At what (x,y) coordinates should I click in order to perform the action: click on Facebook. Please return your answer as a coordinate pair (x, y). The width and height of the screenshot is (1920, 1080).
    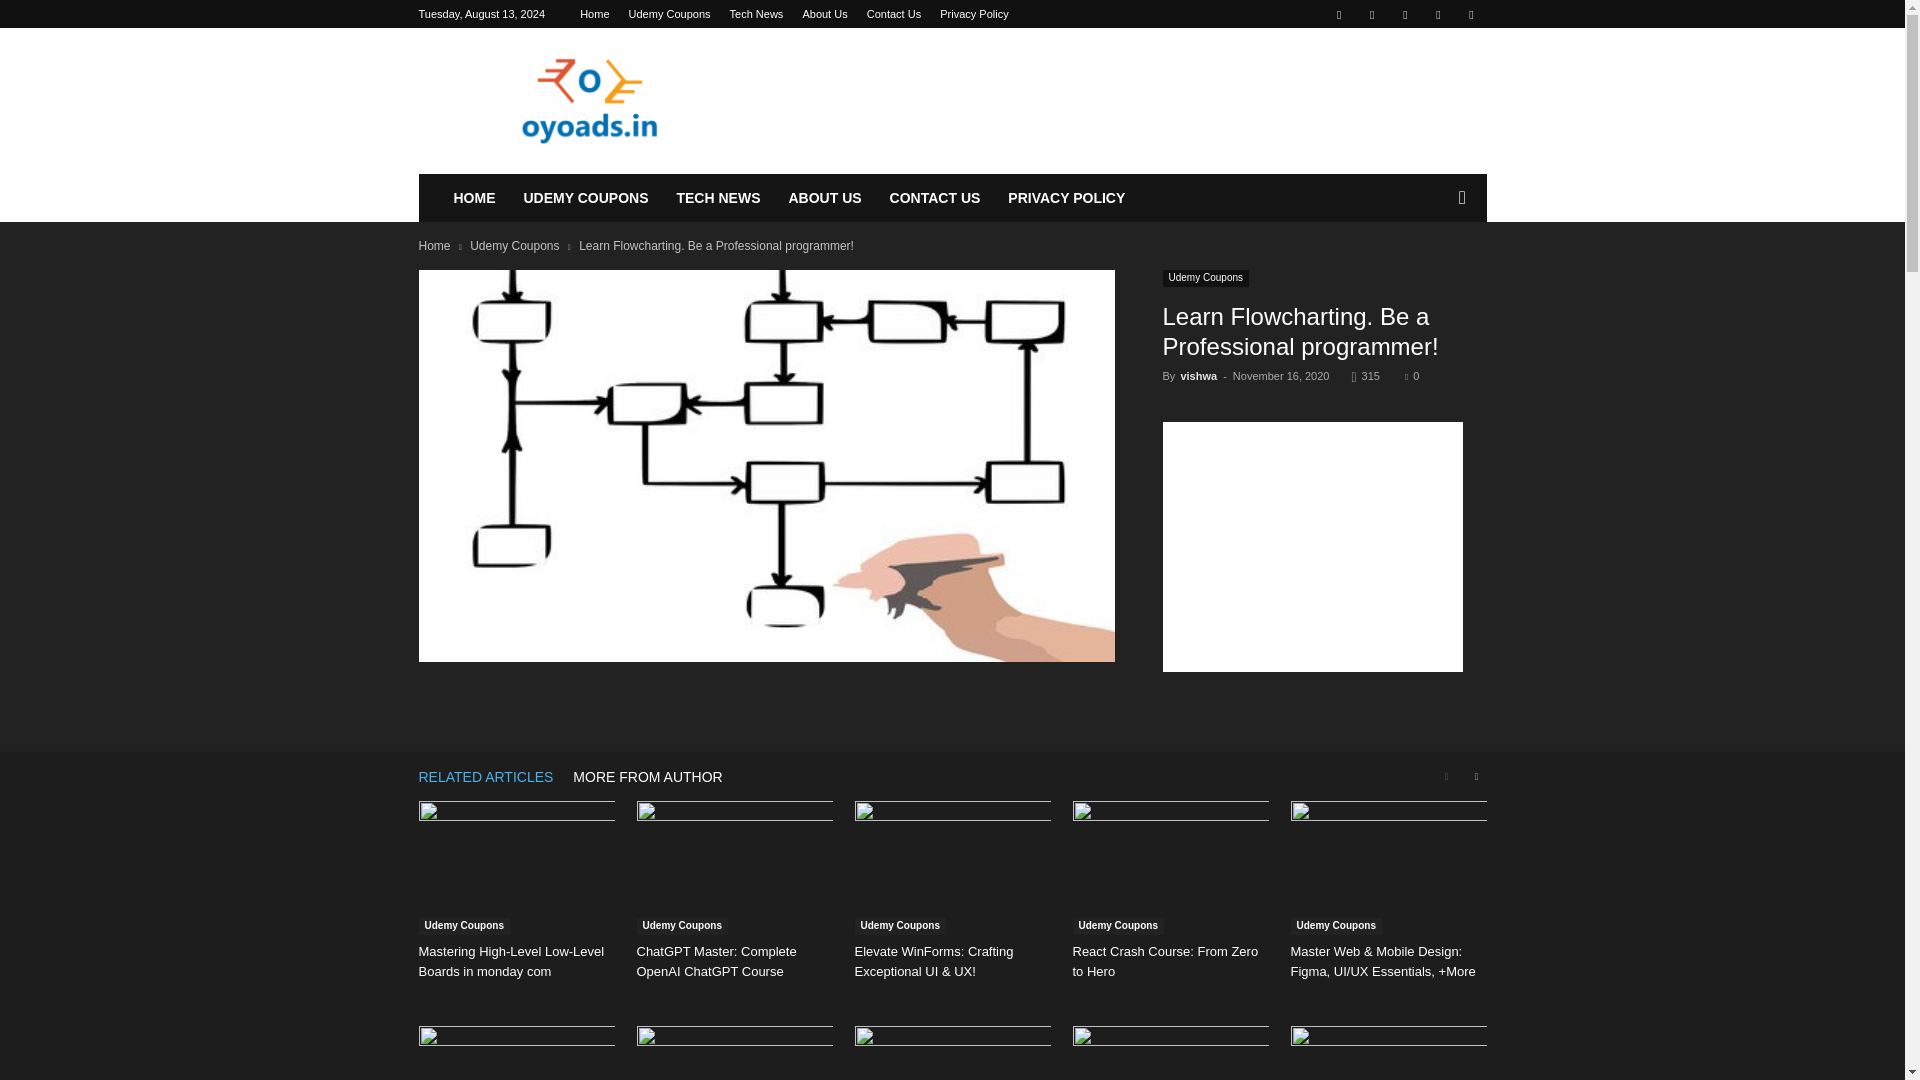
    Looking at the image, I should click on (1338, 14).